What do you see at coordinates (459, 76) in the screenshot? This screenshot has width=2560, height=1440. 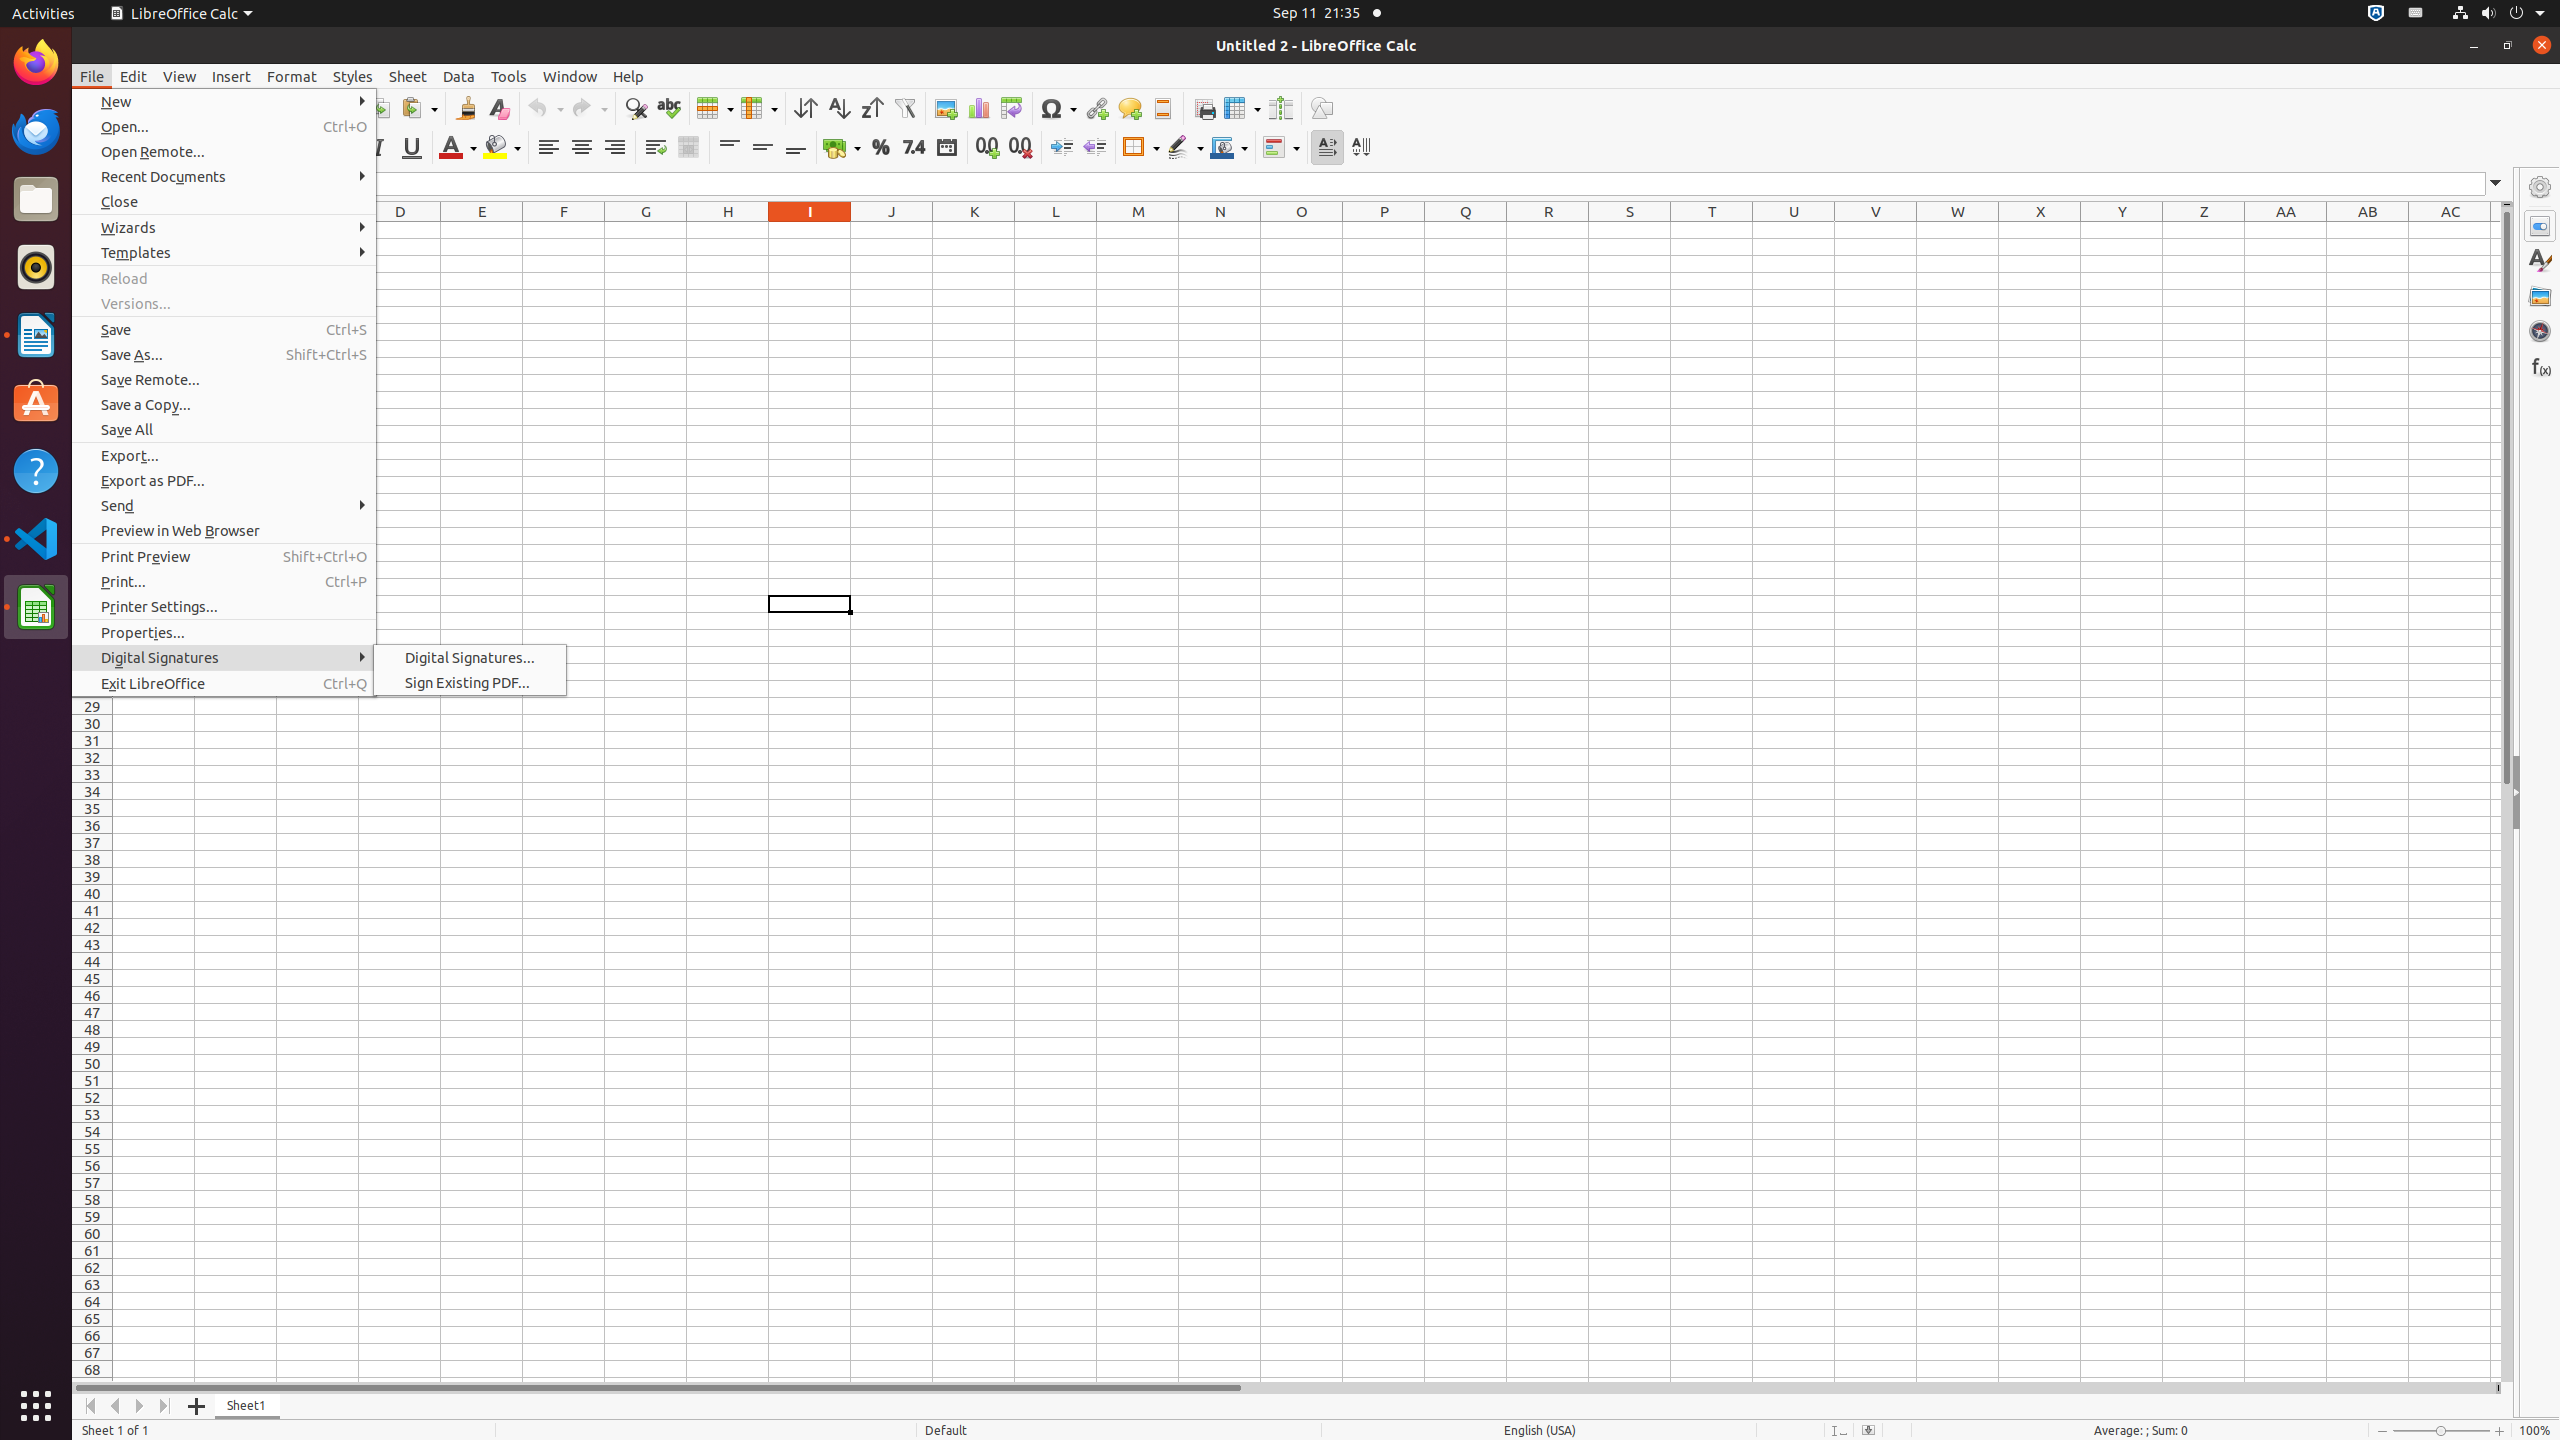 I see `Data` at bounding box center [459, 76].